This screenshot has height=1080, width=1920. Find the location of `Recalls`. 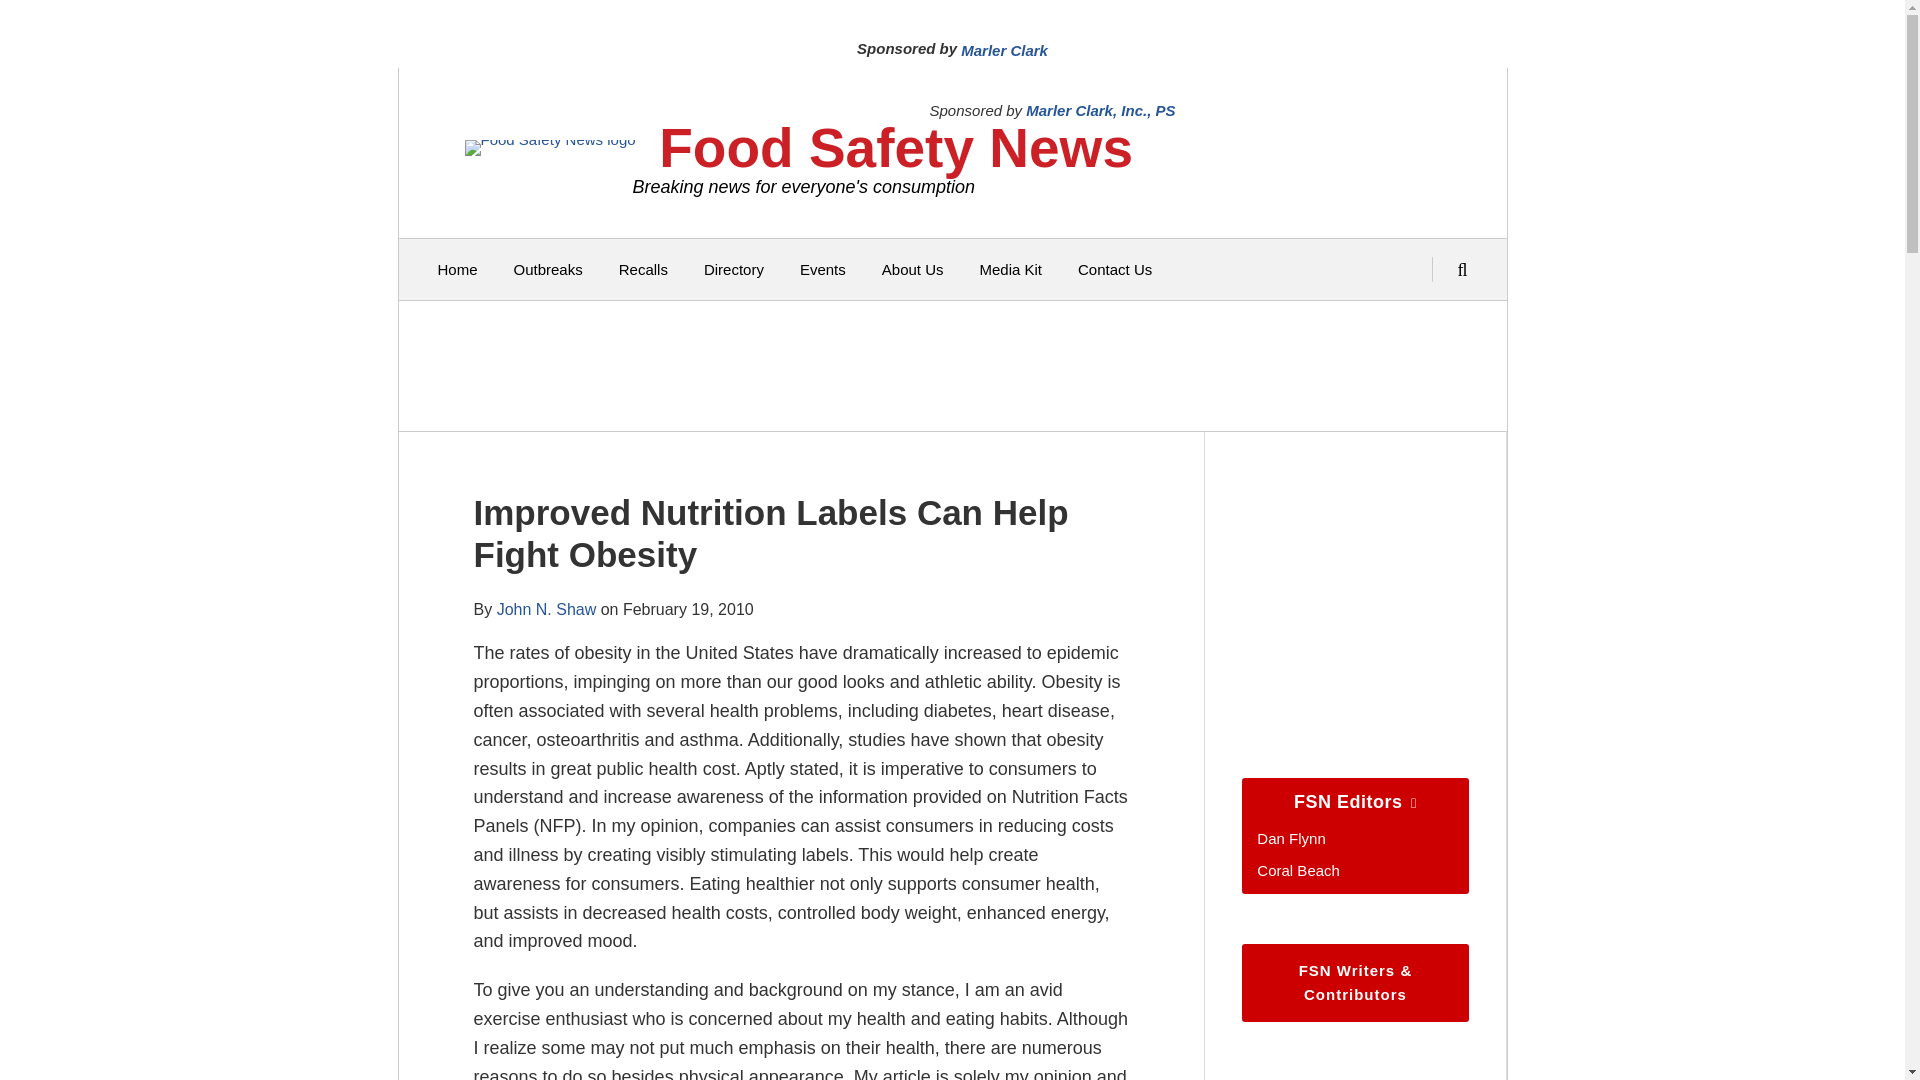

Recalls is located at coordinates (643, 270).